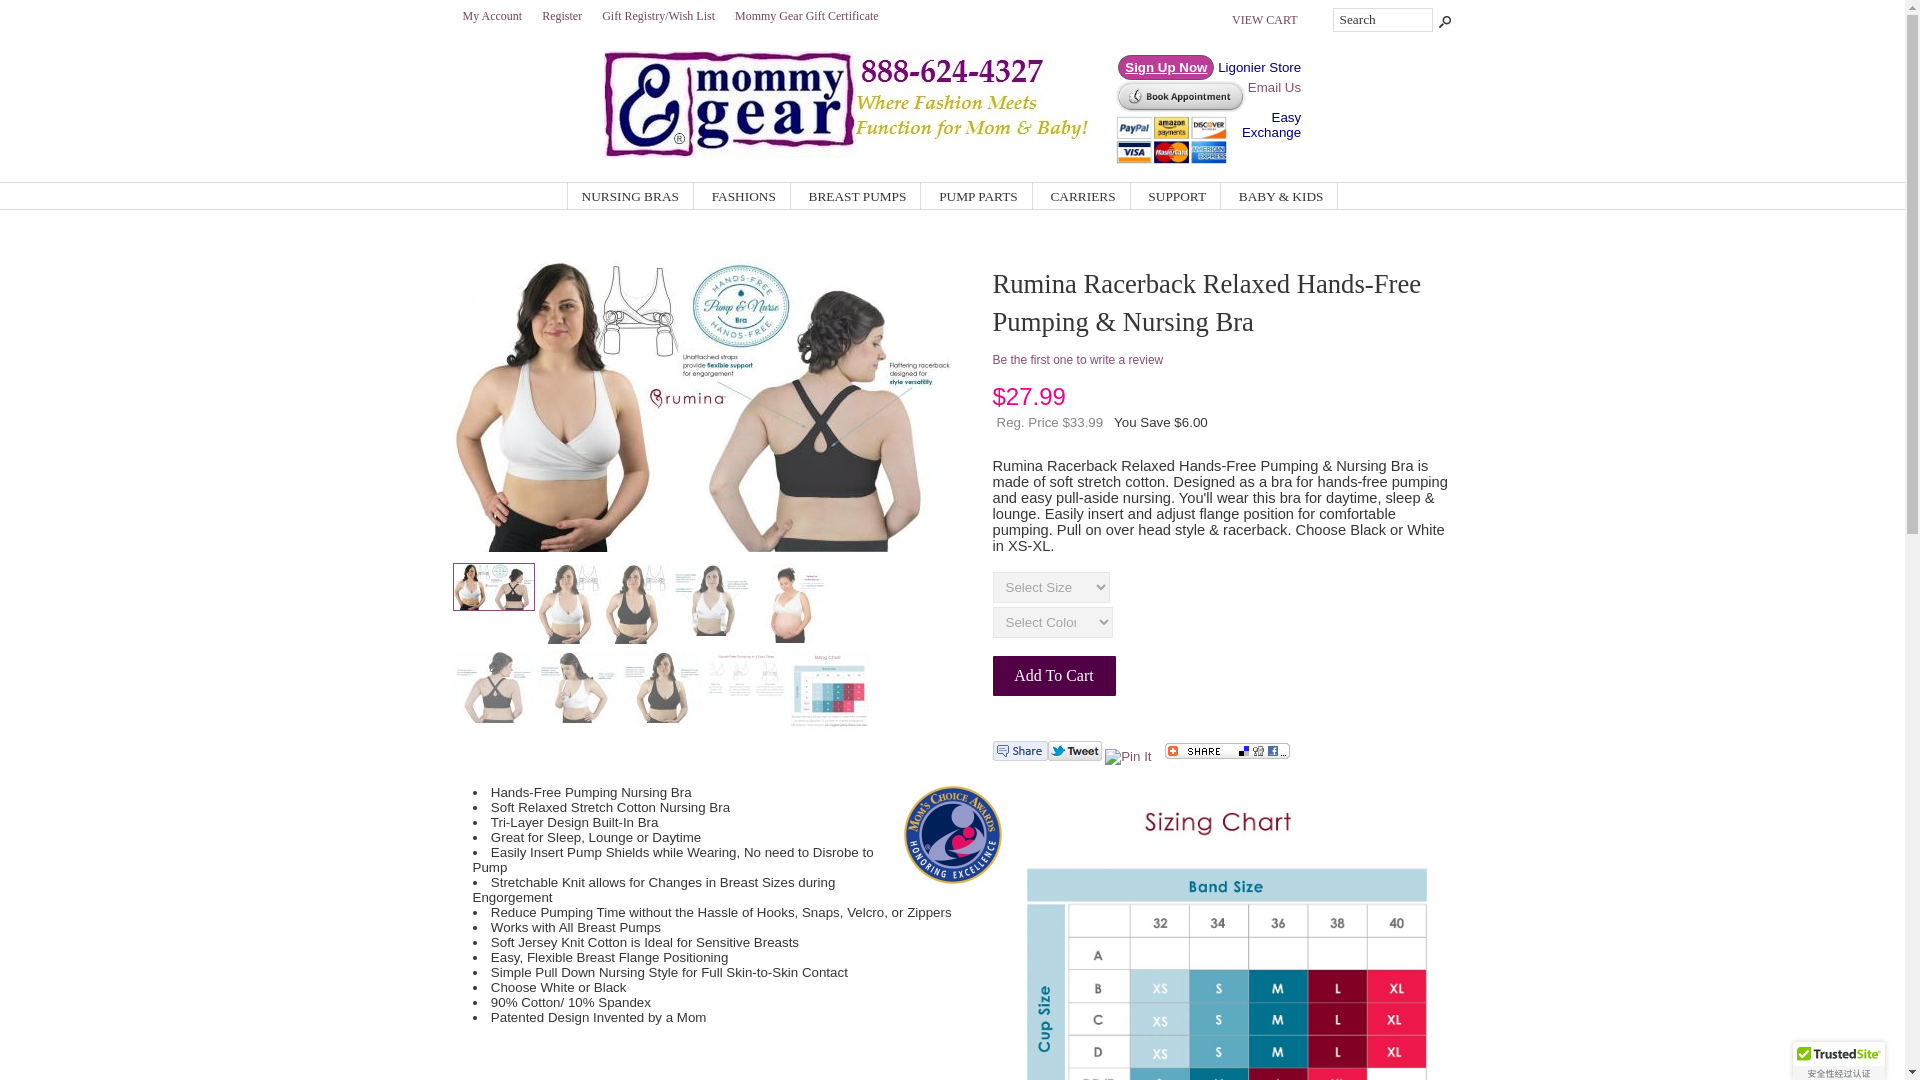 This screenshot has height=1080, width=1920. I want to click on Mommy Gear Gift Certificate, so click(806, 15).